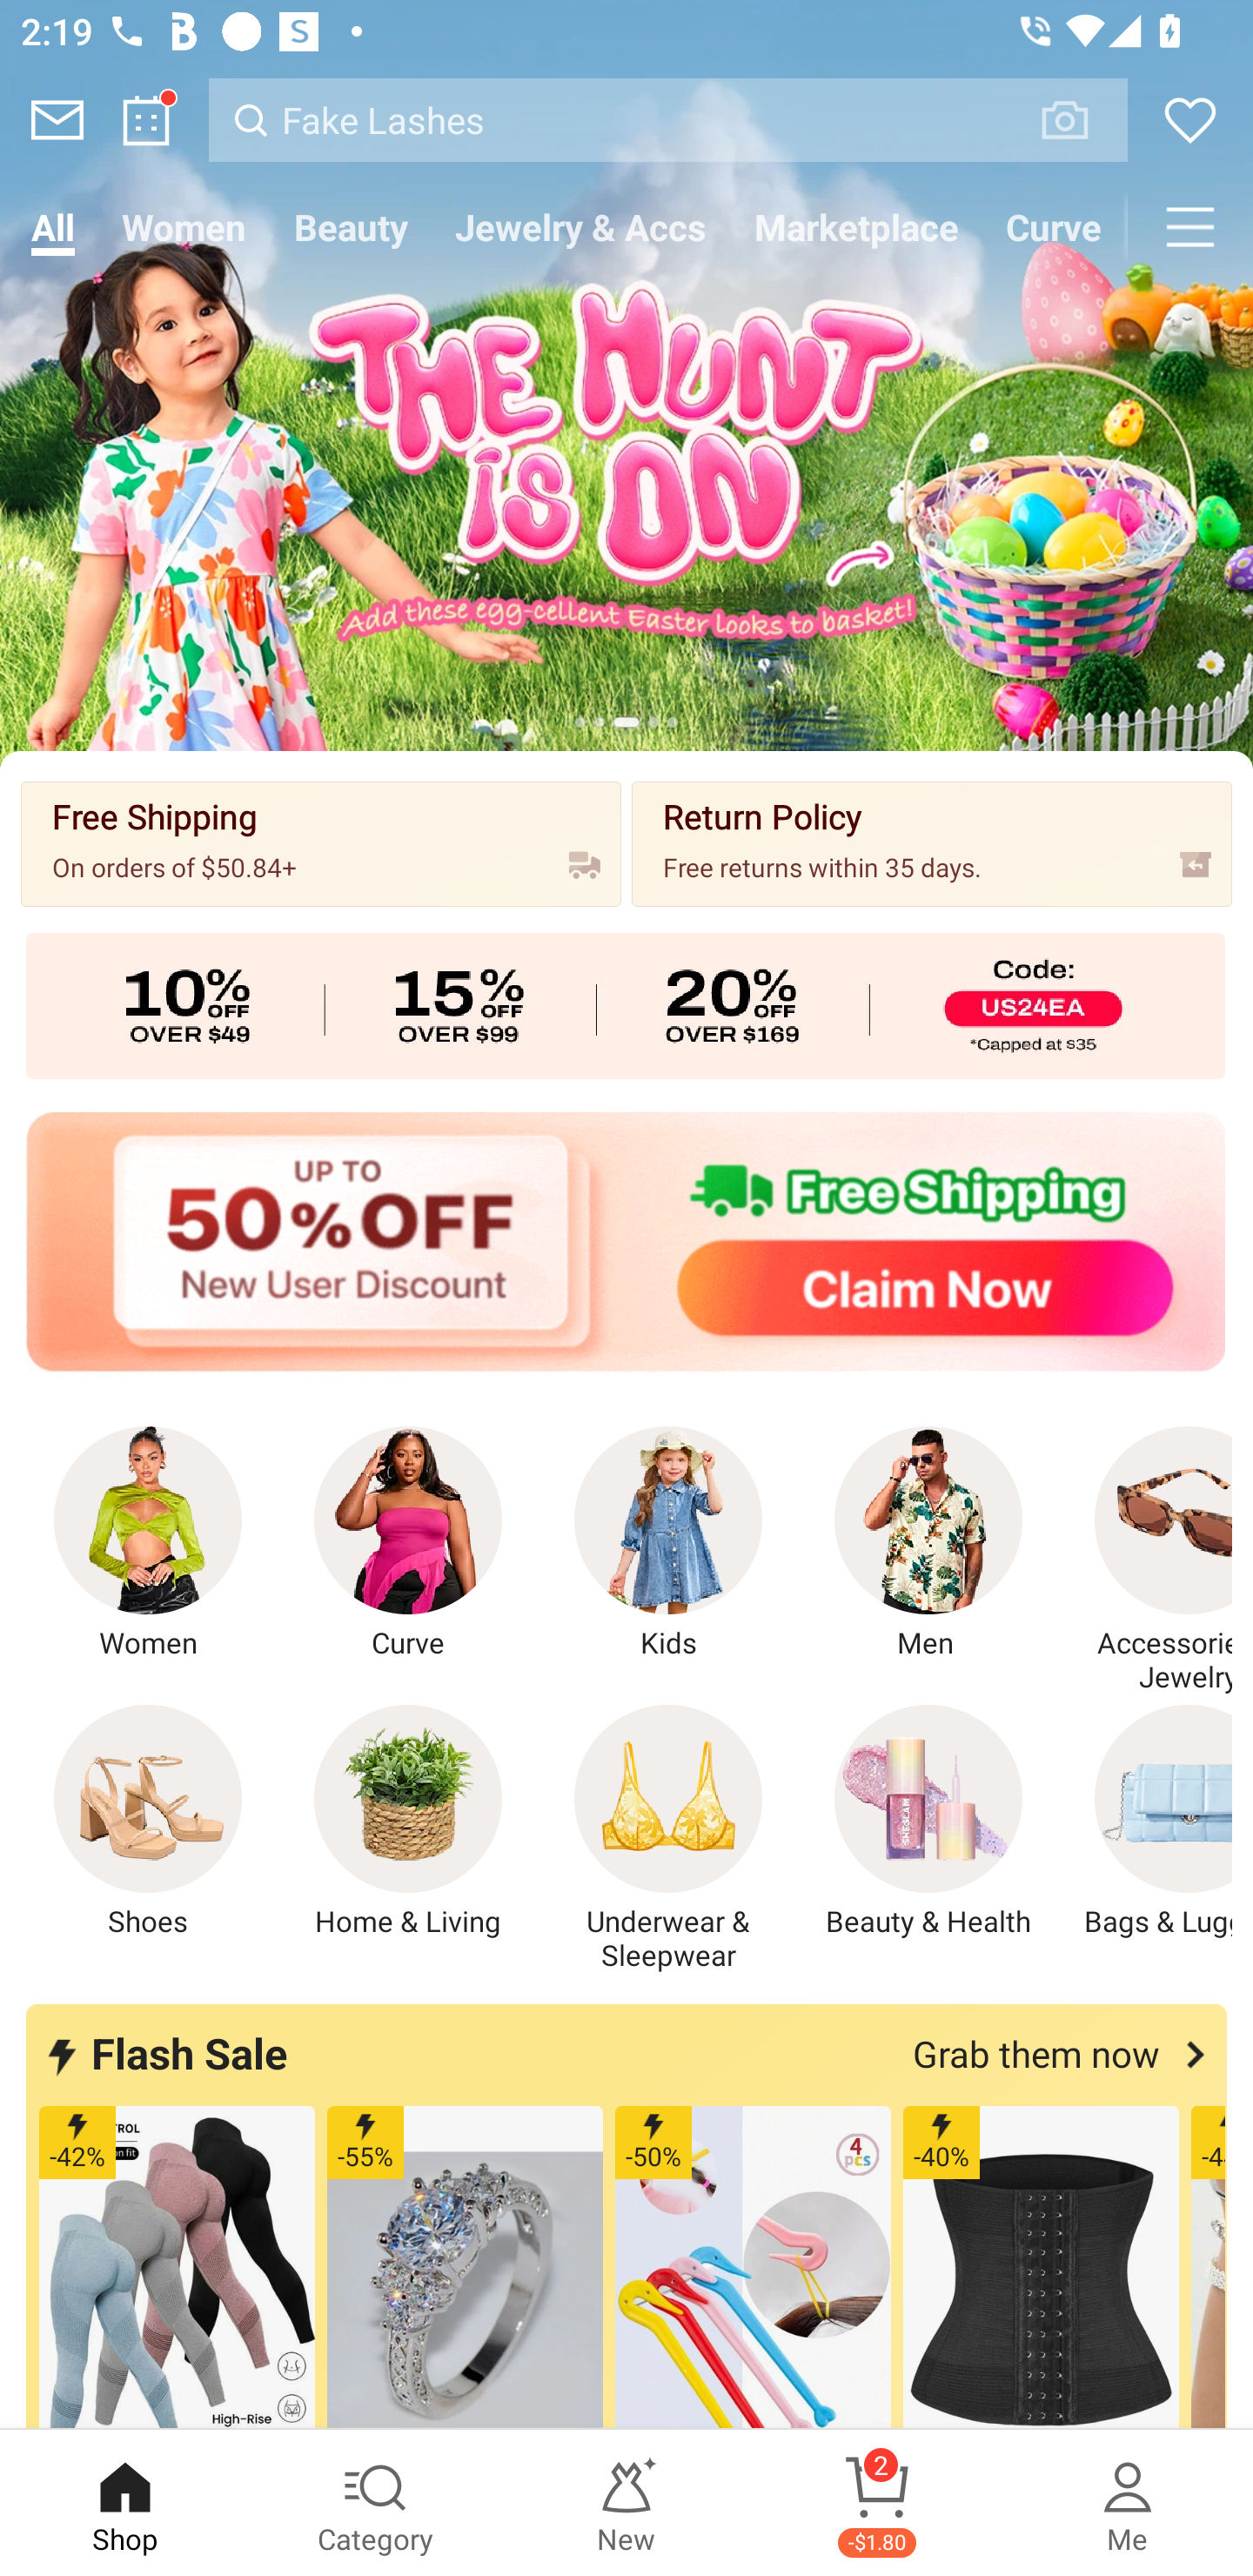  I want to click on VISUAL SEARCH, so click(1081, 119).